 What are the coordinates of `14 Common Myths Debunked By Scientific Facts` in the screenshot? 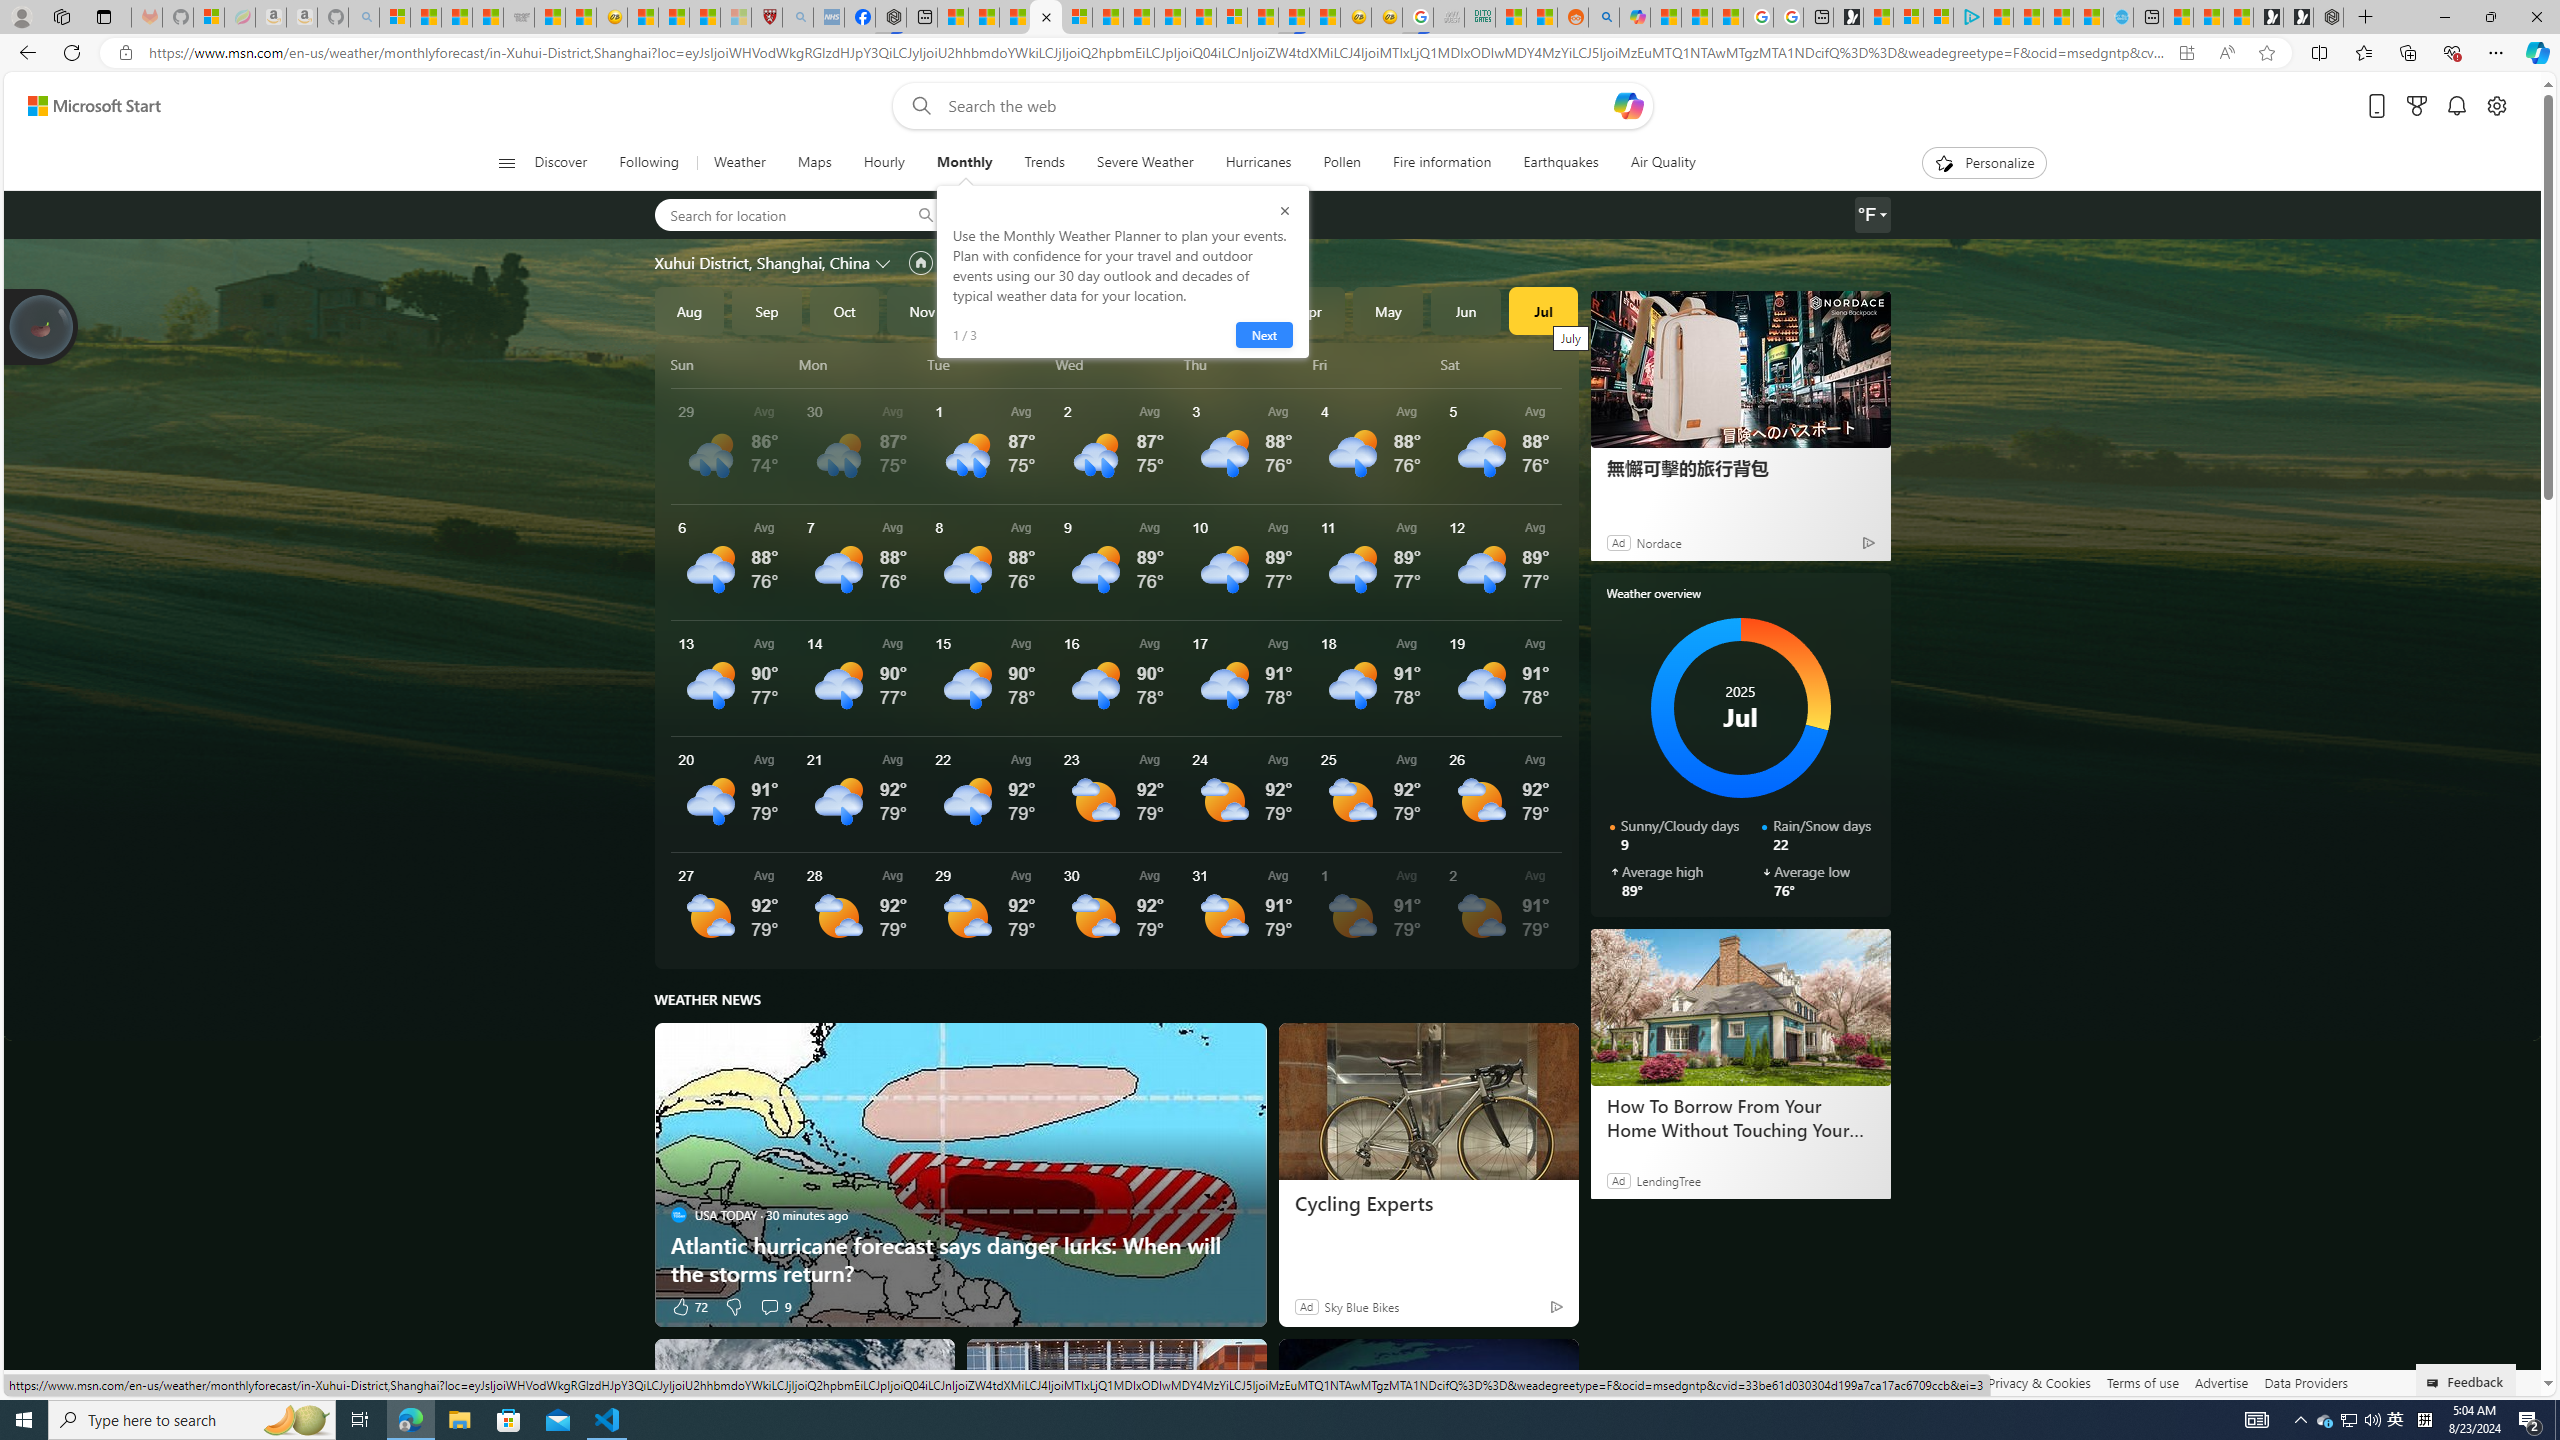 It's located at (1169, 17).